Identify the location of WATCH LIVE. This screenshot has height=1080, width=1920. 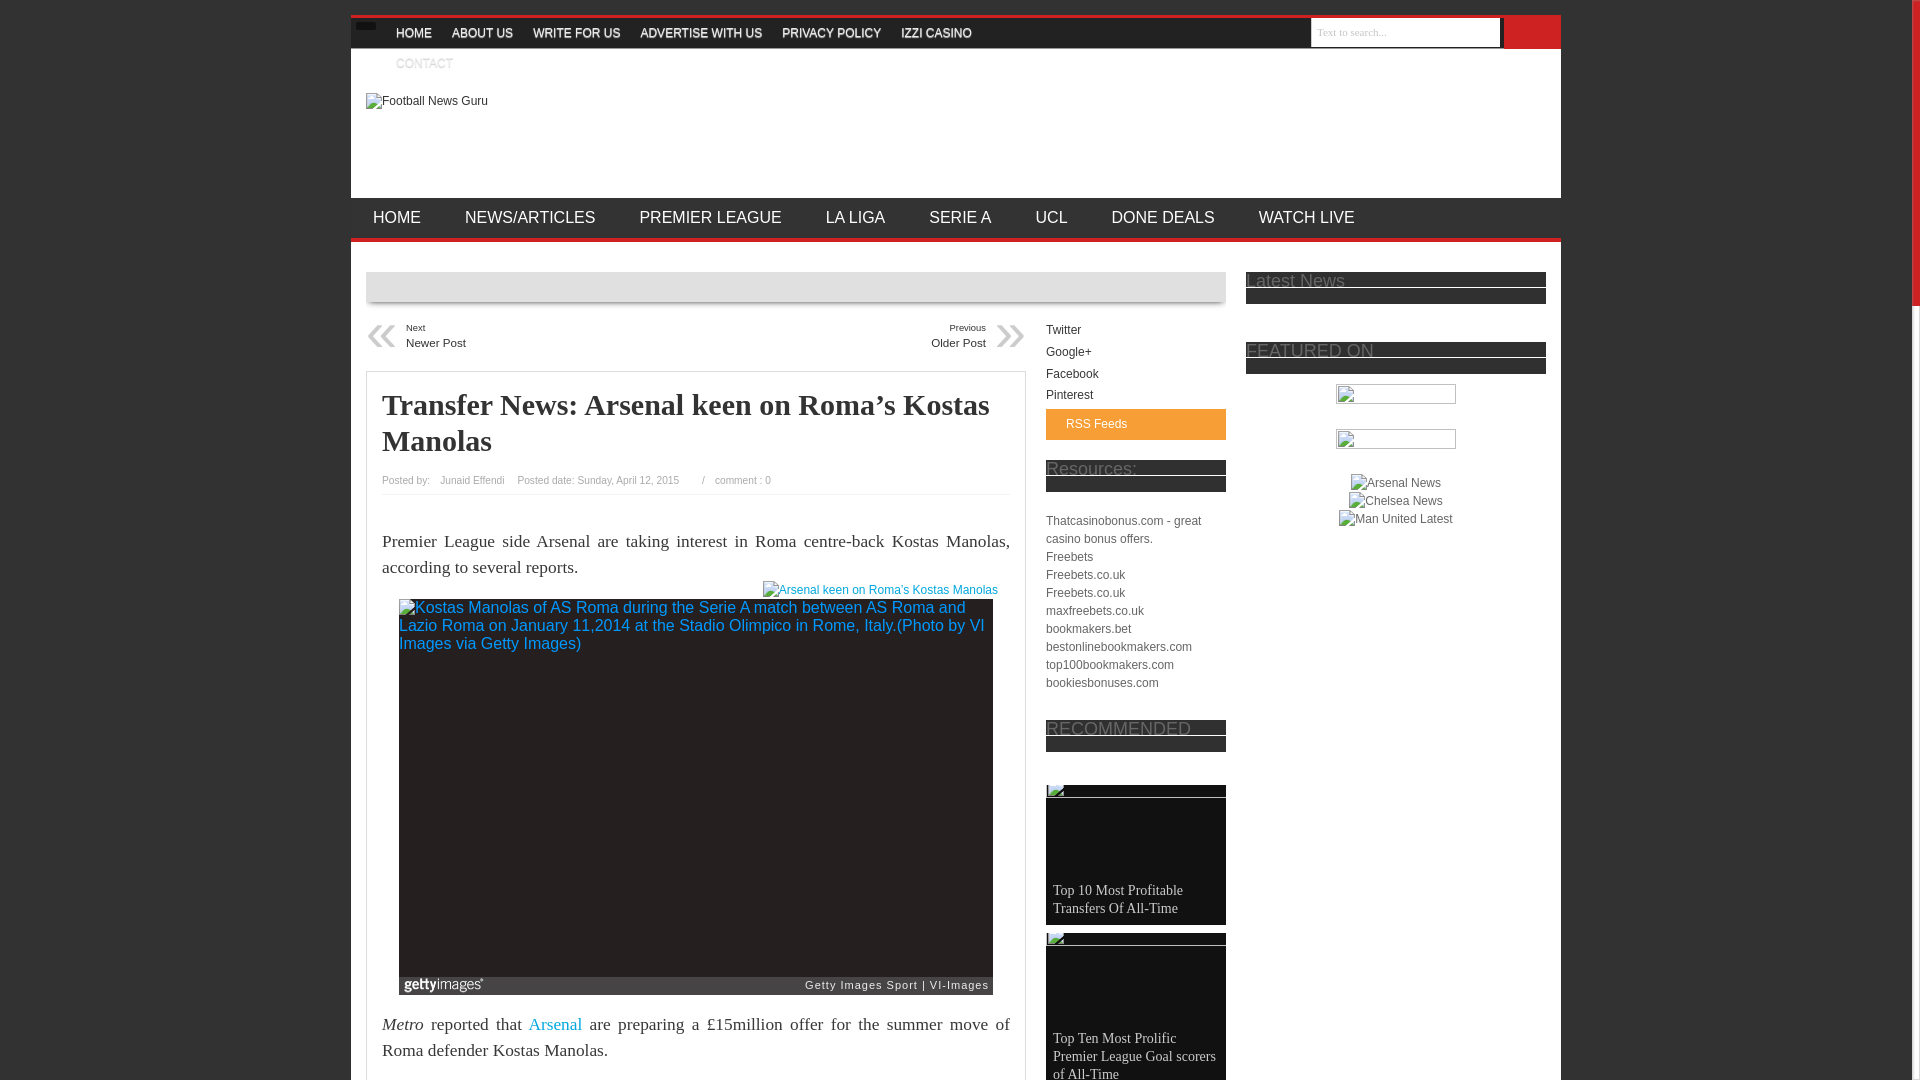
(1306, 217).